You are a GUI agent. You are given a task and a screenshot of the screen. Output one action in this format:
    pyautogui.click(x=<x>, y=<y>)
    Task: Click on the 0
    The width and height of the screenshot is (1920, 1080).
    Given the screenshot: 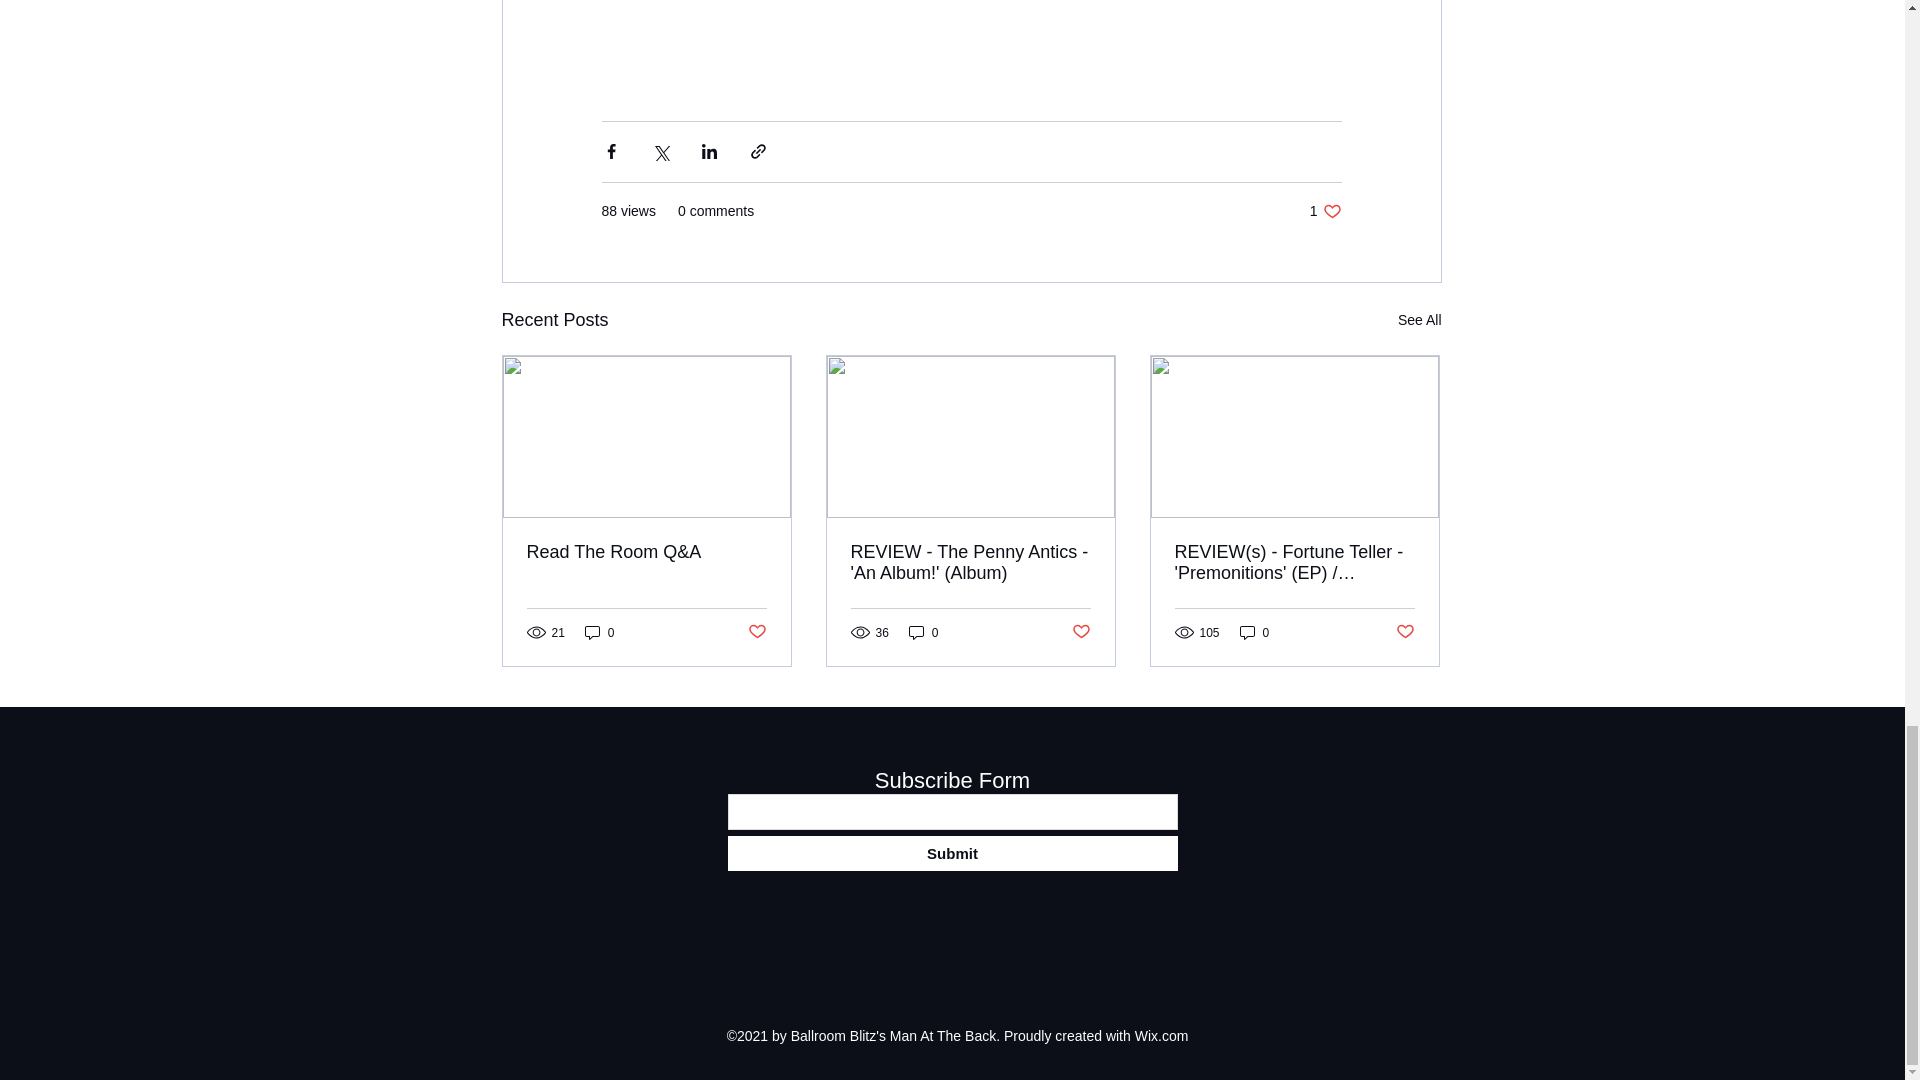 What is the action you would take?
    pyautogui.click(x=600, y=632)
    